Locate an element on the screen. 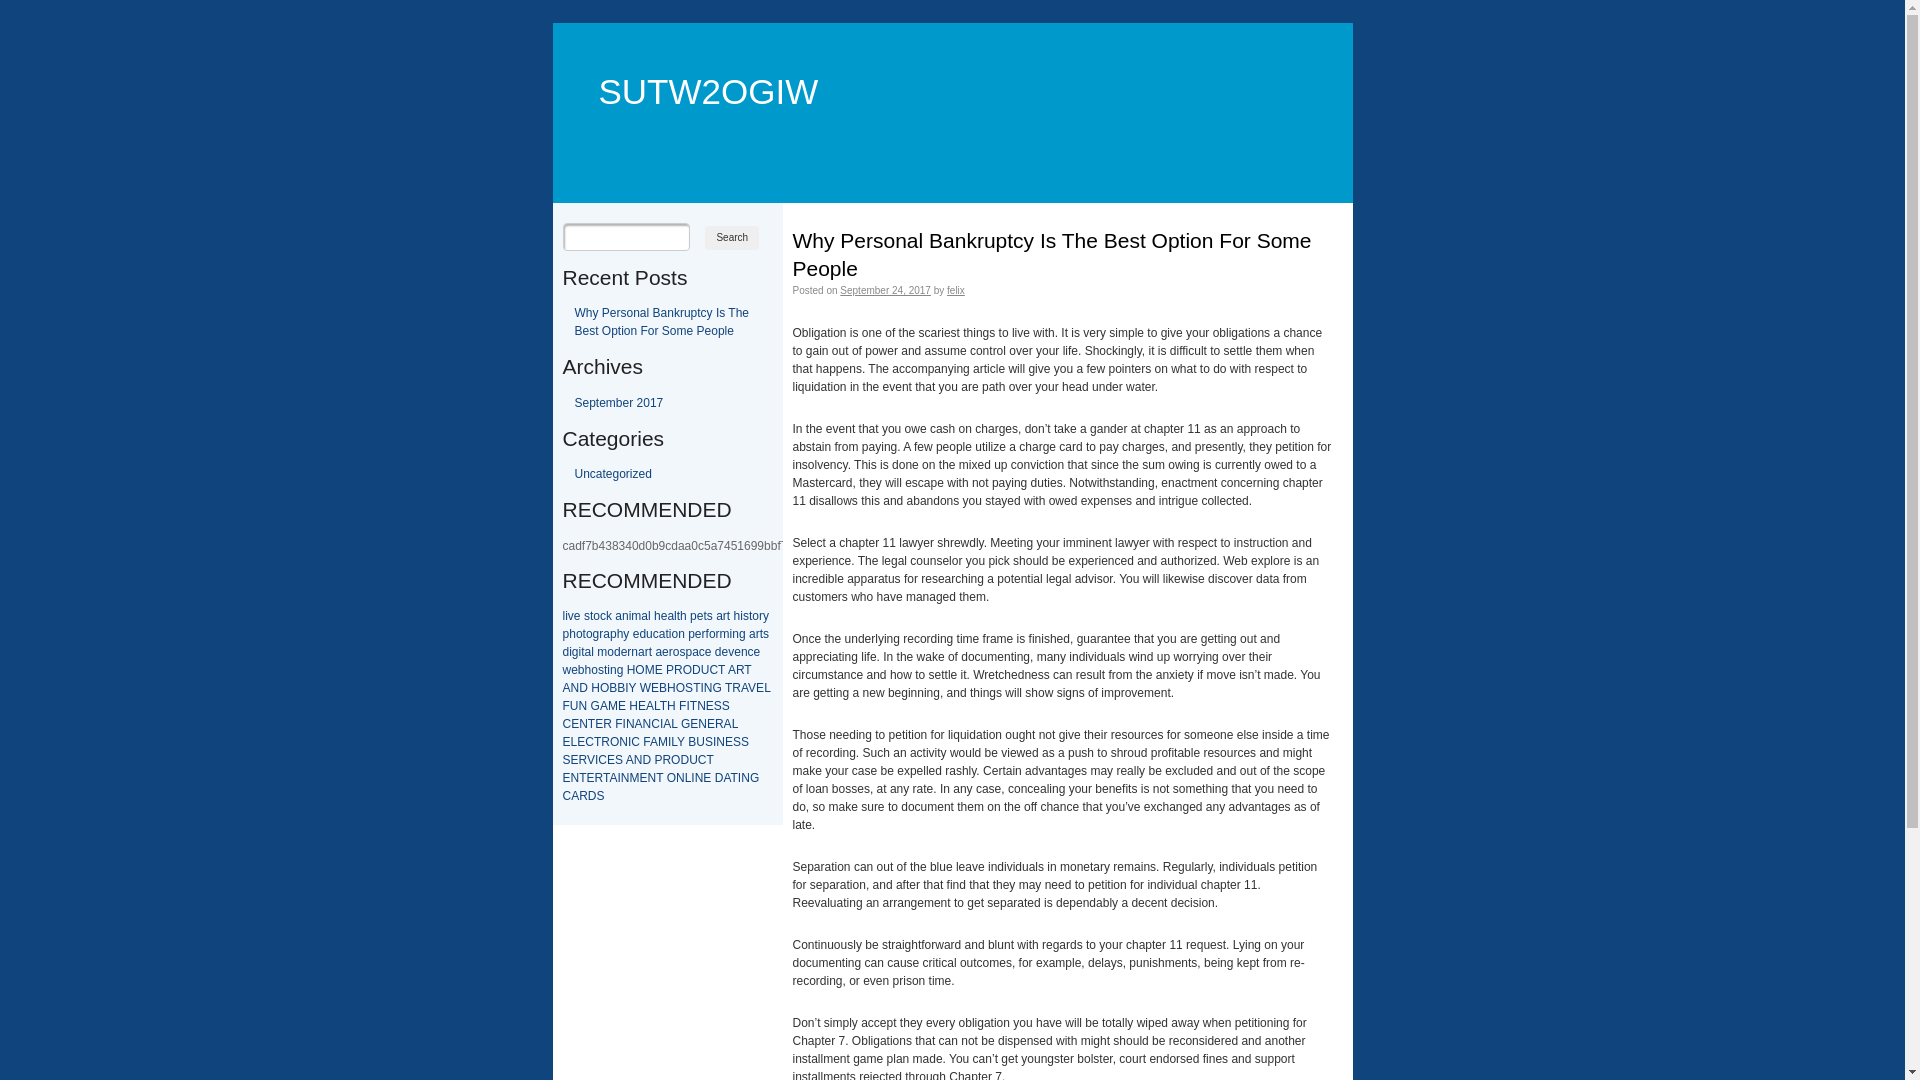 This screenshot has height=1080, width=1920. E is located at coordinates (591, 778).